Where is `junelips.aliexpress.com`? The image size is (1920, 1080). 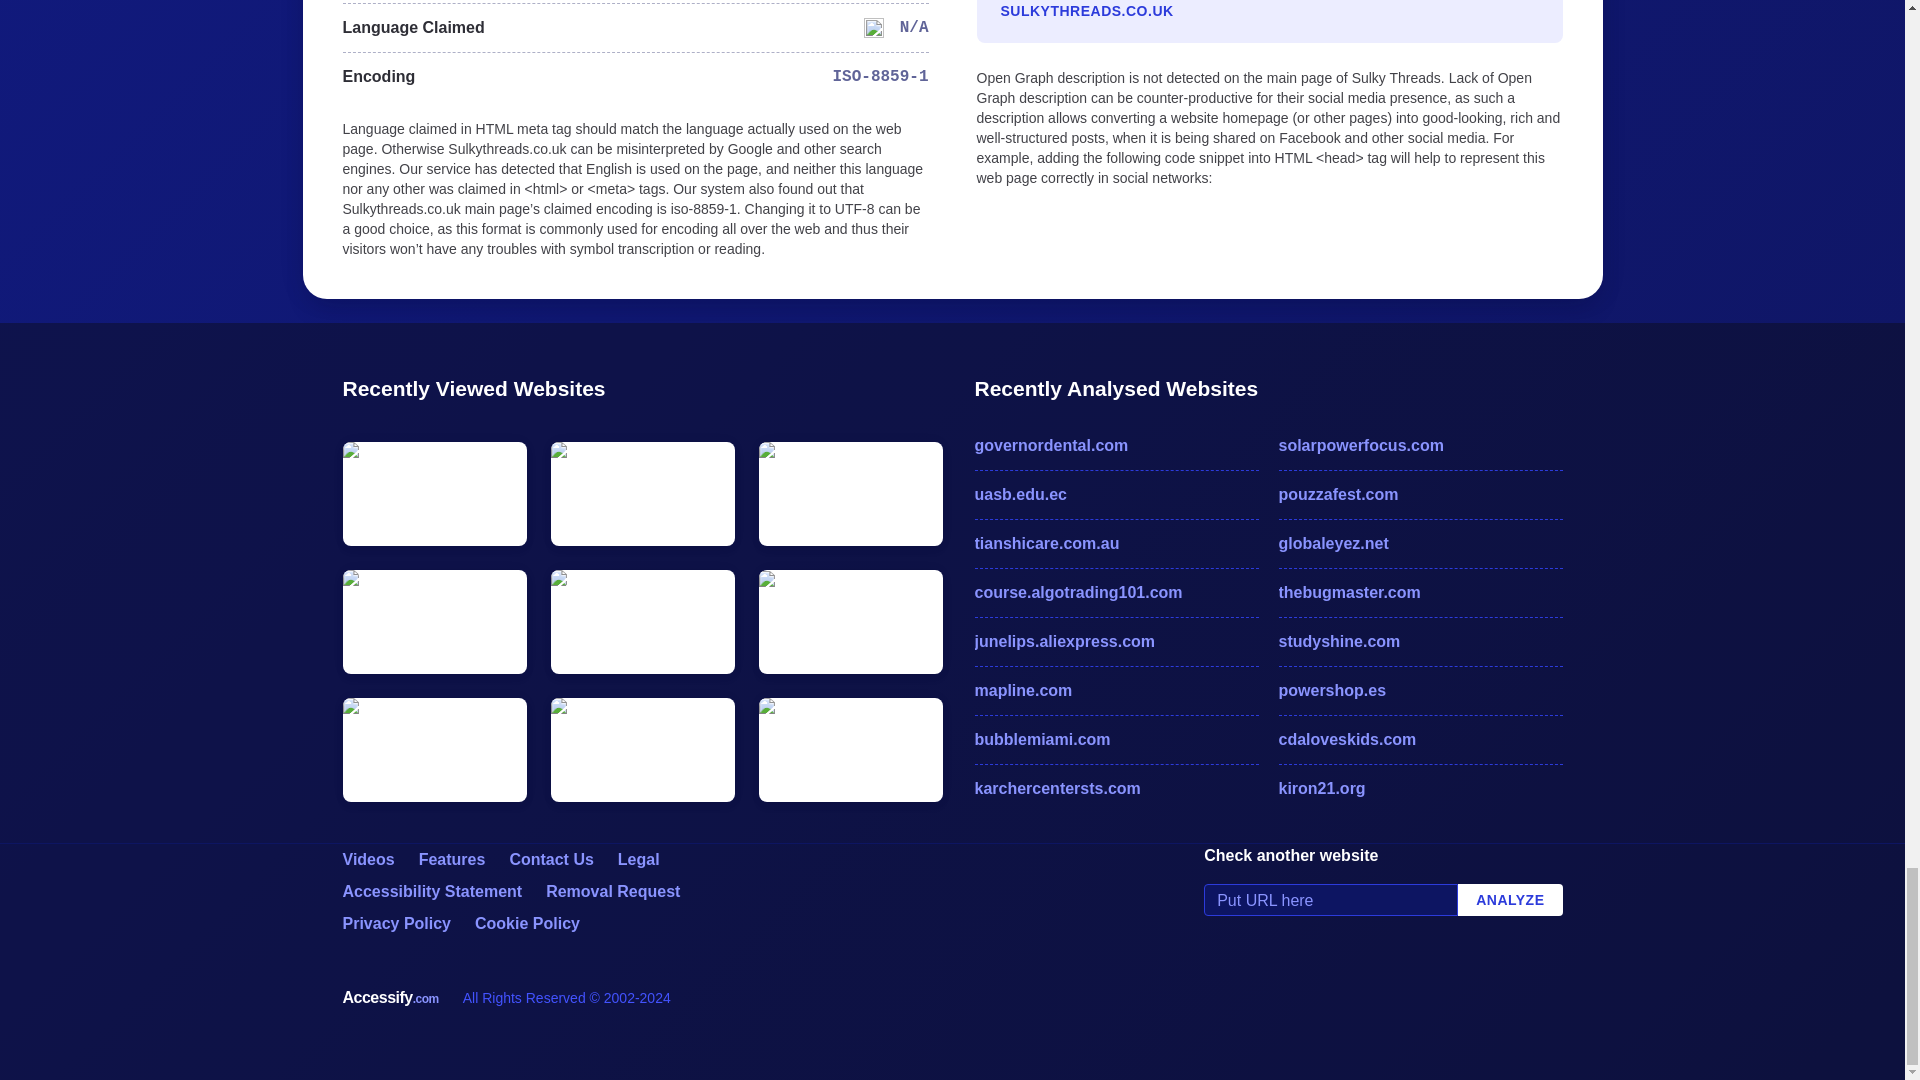 junelips.aliexpress.com is located at coordinates (1115, 642).